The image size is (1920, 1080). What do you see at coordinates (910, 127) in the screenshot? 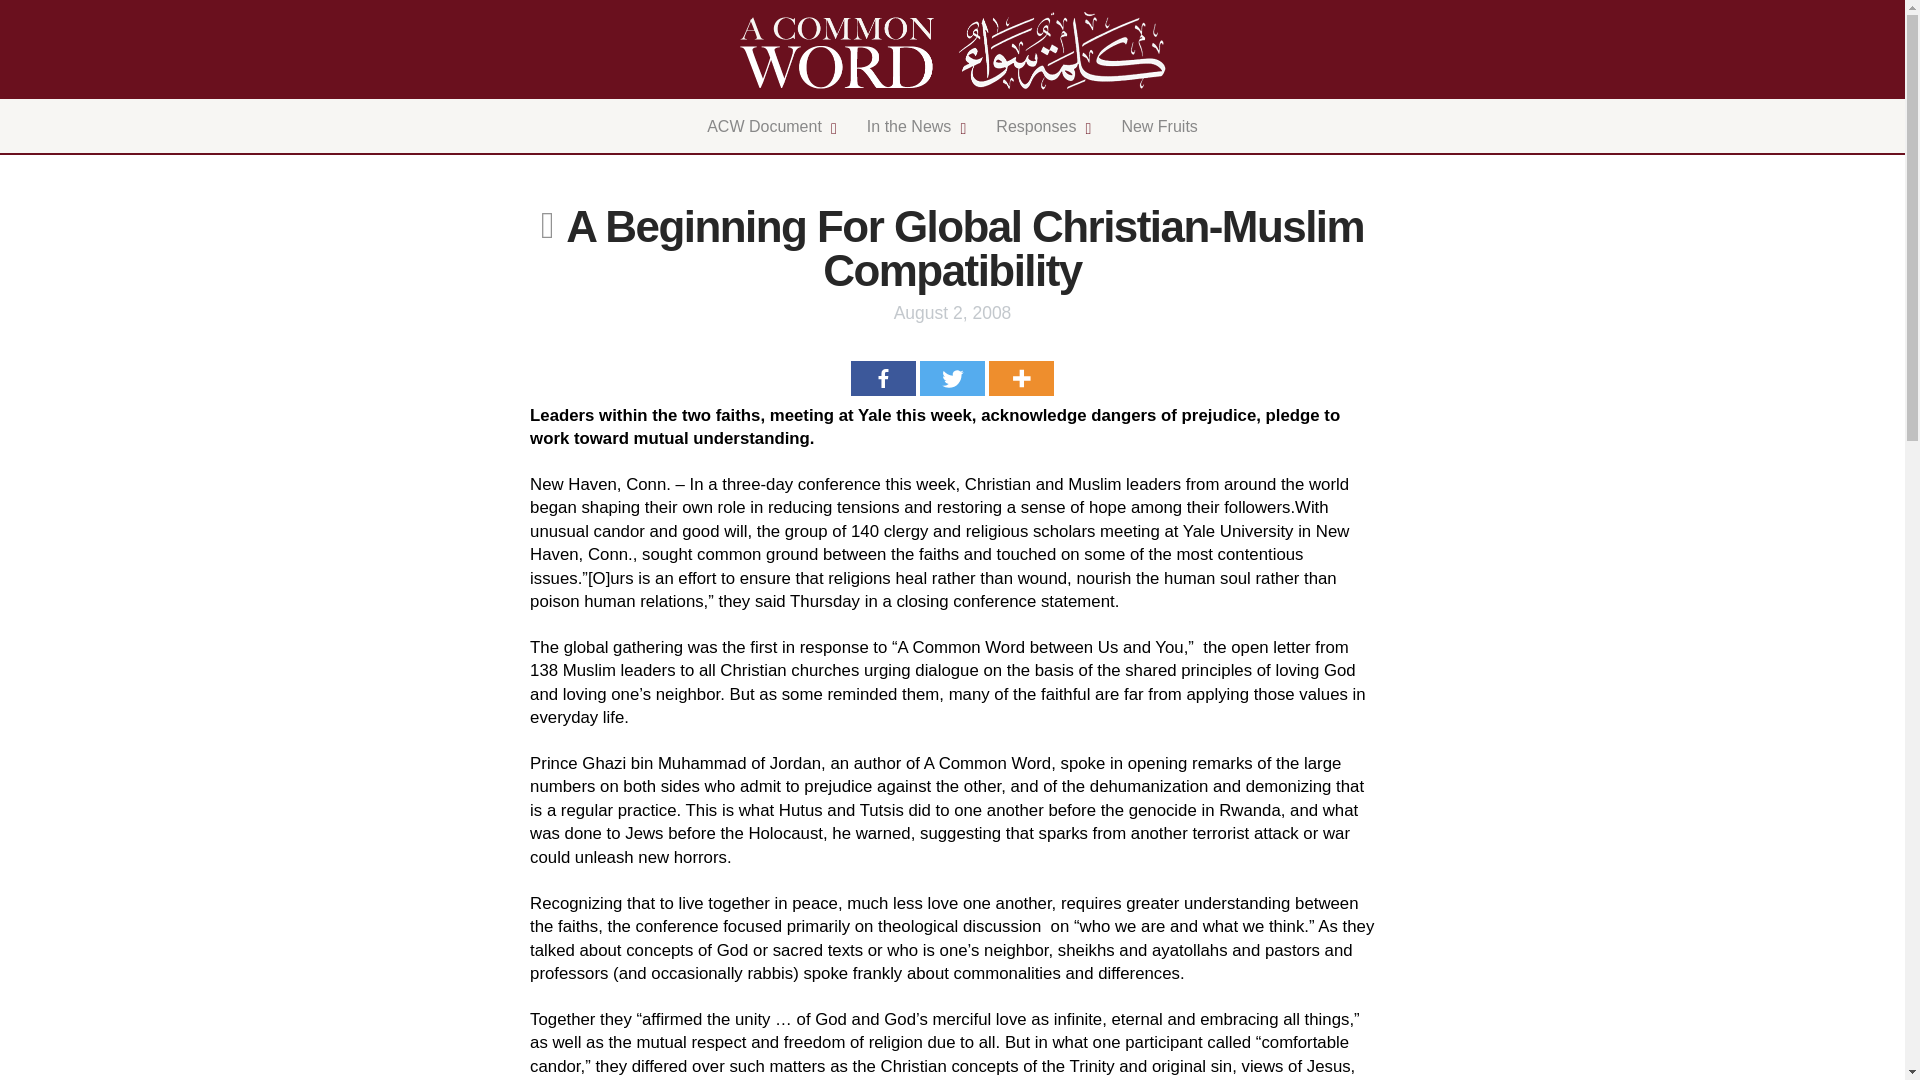
I see `In the News` at bounding box center [910, 127].